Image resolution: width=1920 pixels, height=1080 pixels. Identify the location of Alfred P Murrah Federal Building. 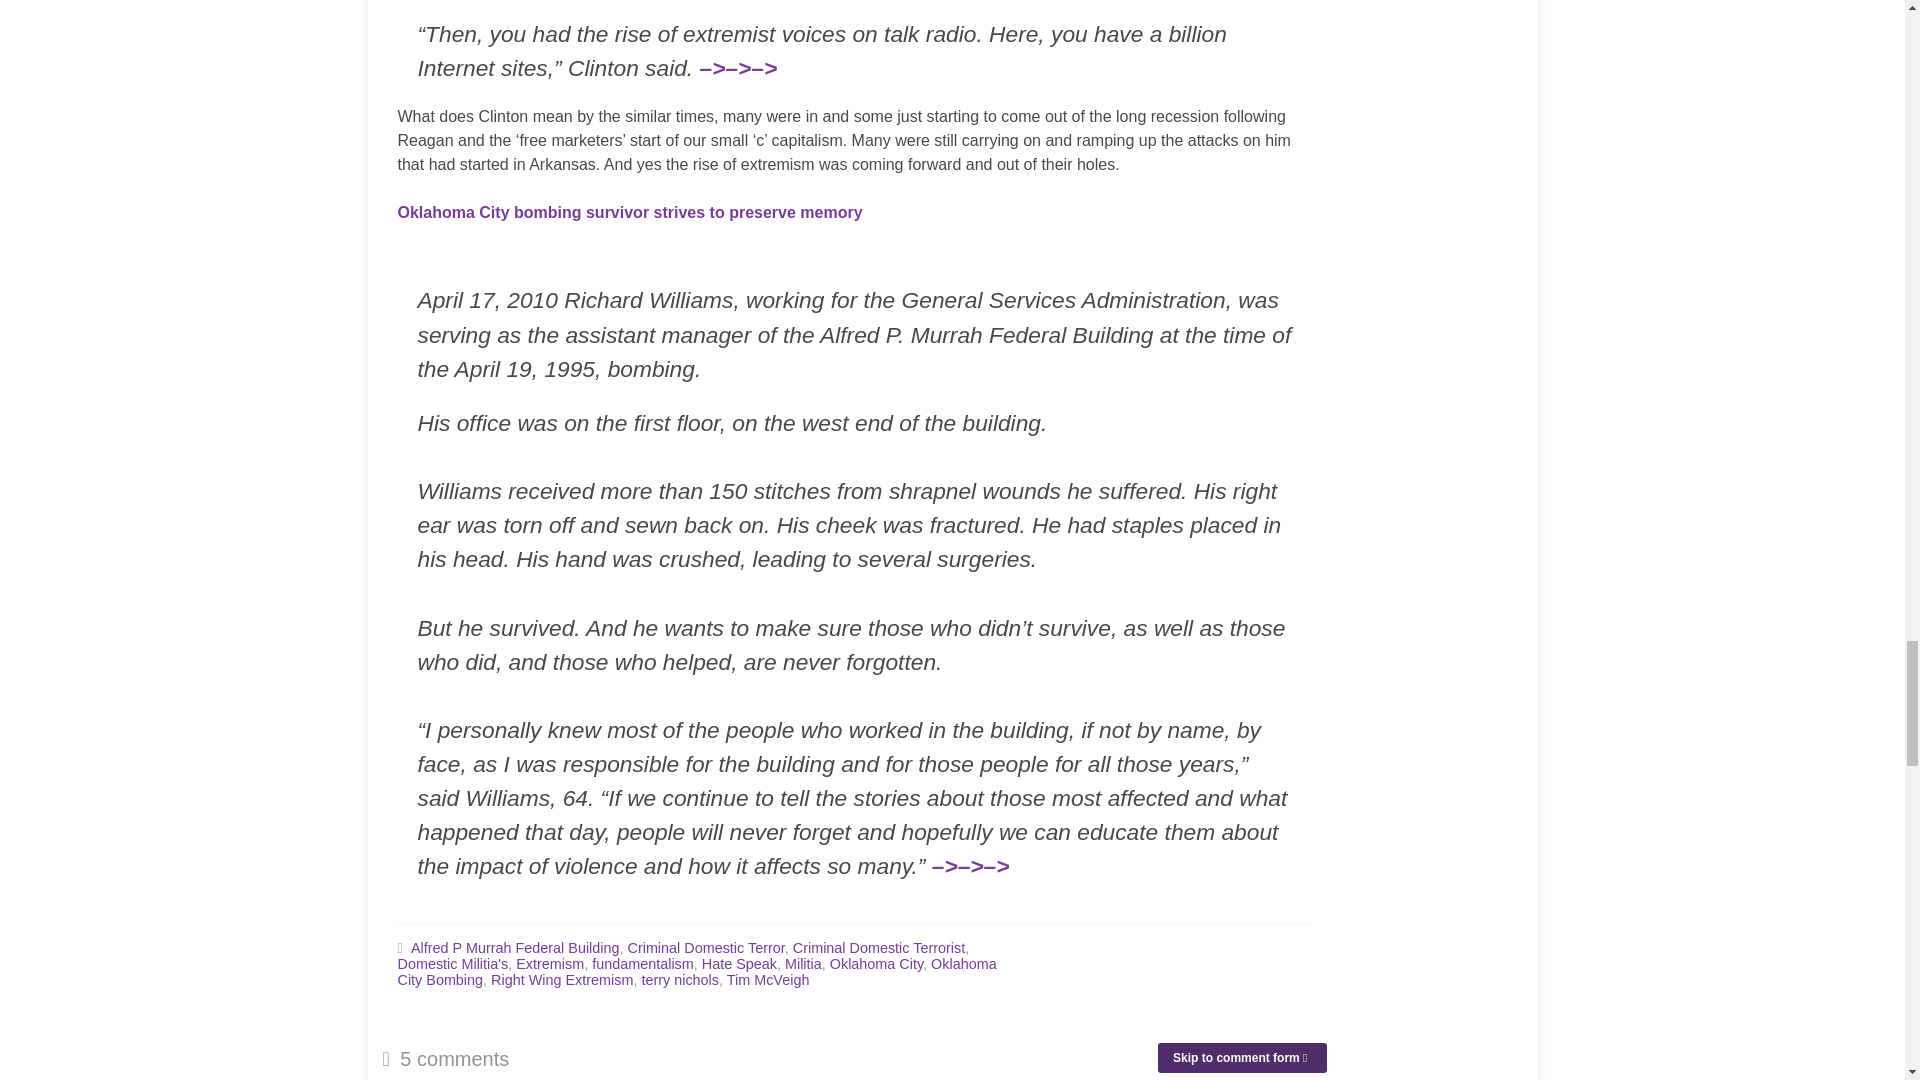
(515, 947).